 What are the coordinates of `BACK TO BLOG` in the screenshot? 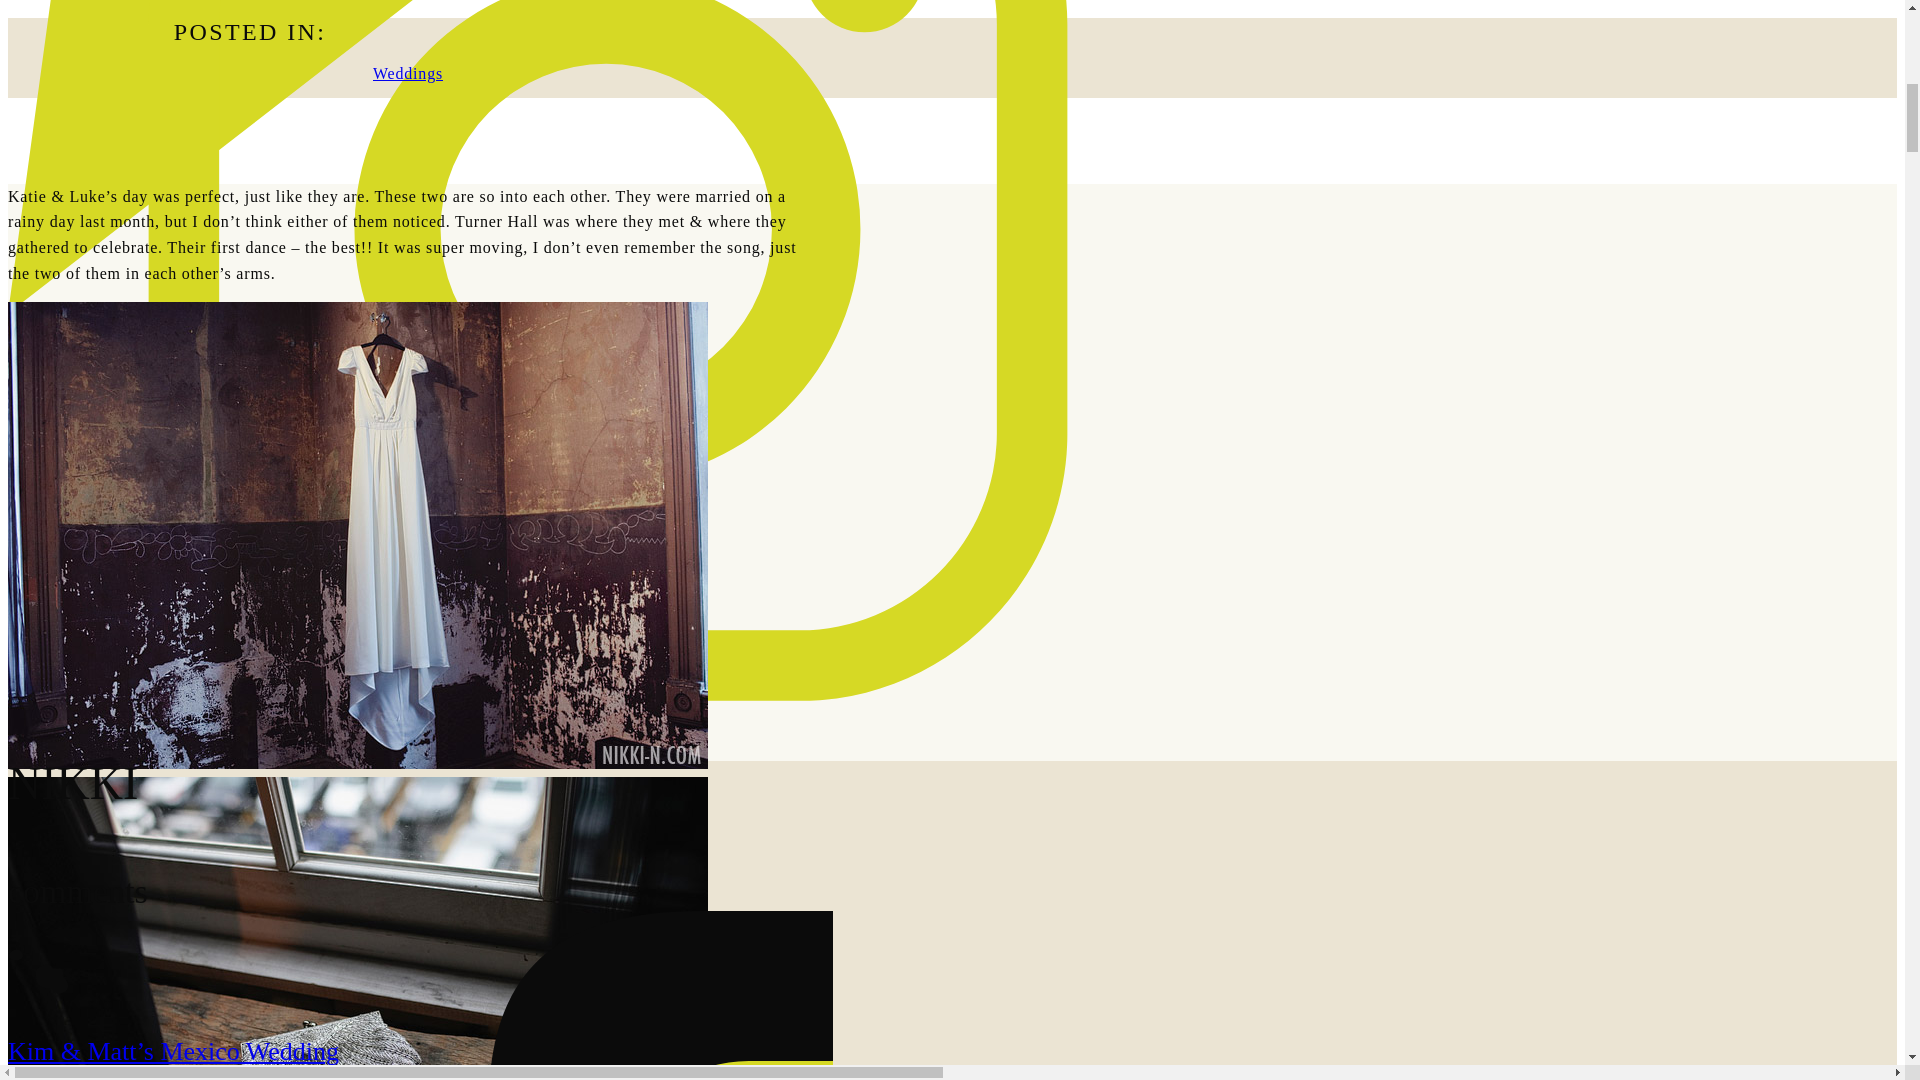 It's located at (607, 332).